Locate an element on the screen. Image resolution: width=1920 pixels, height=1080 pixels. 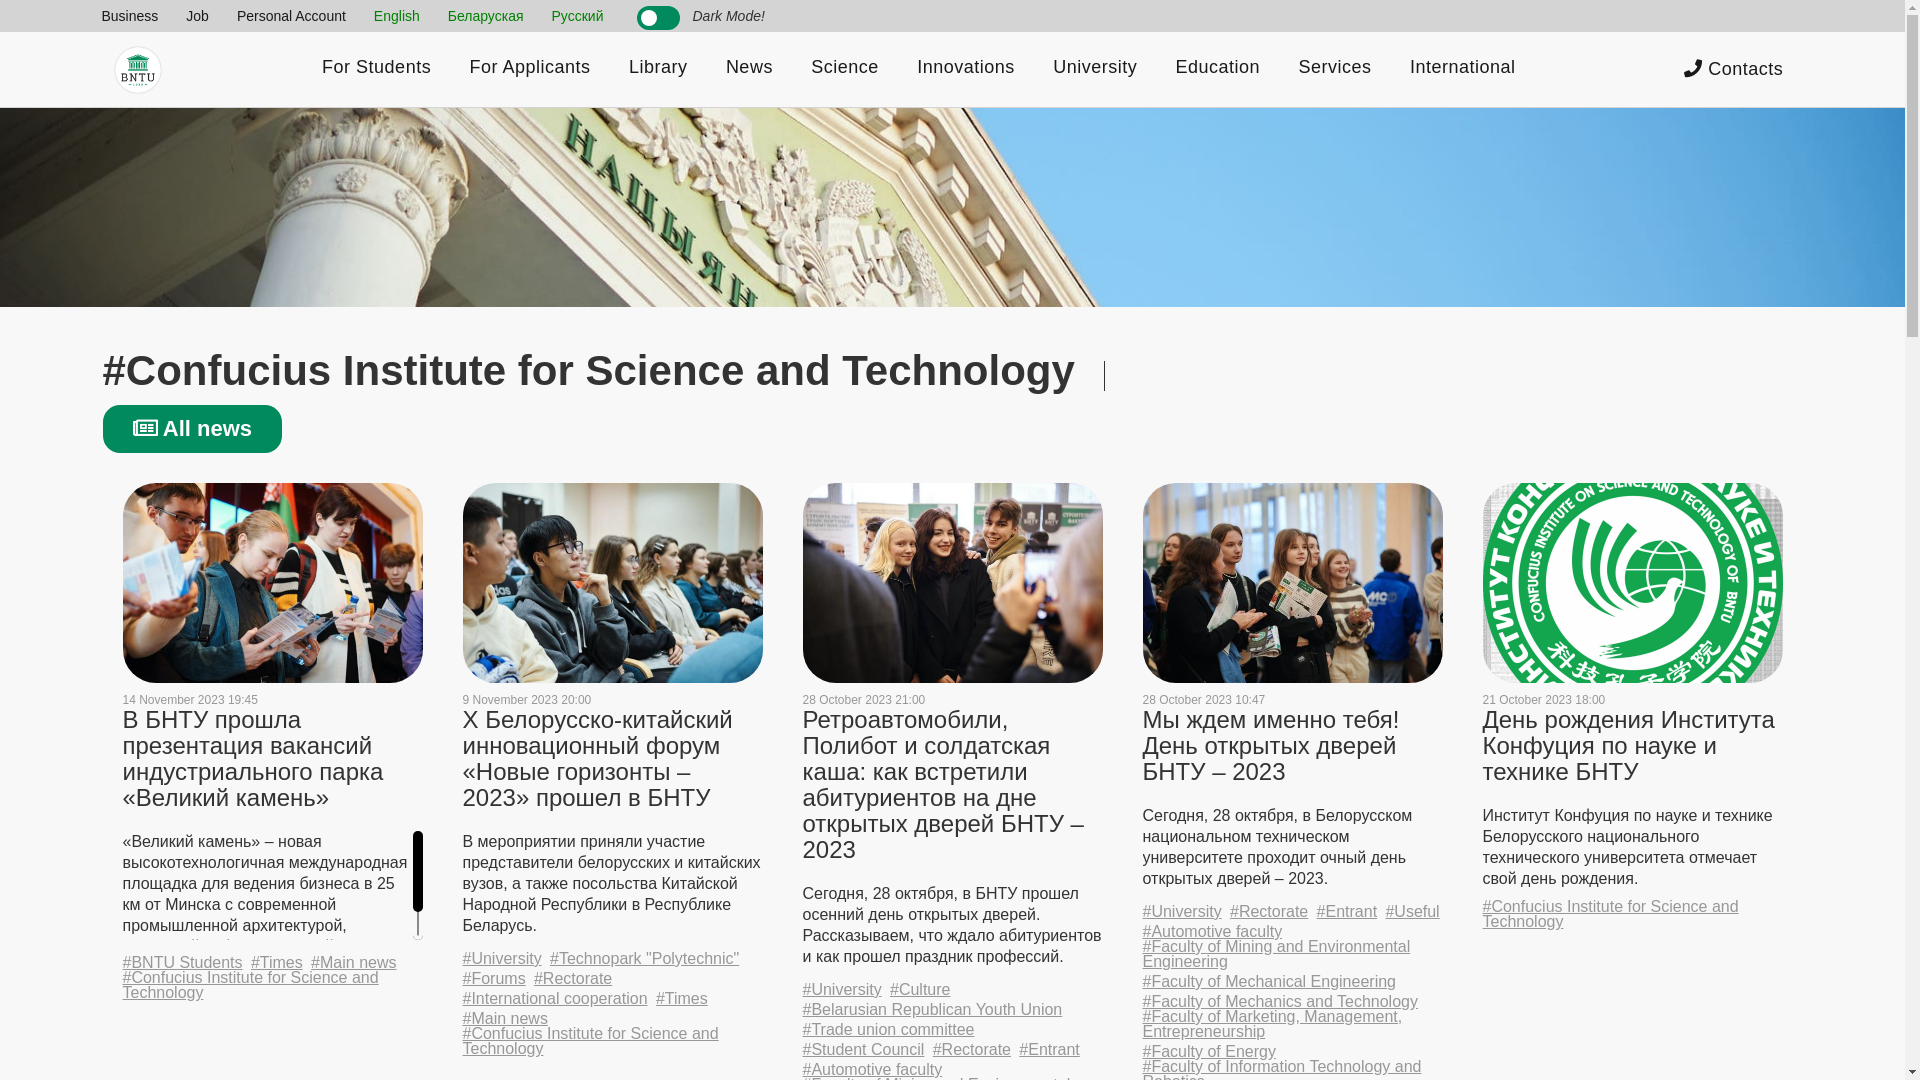
#Automotive faculty is located at coordinates (872, 1070).